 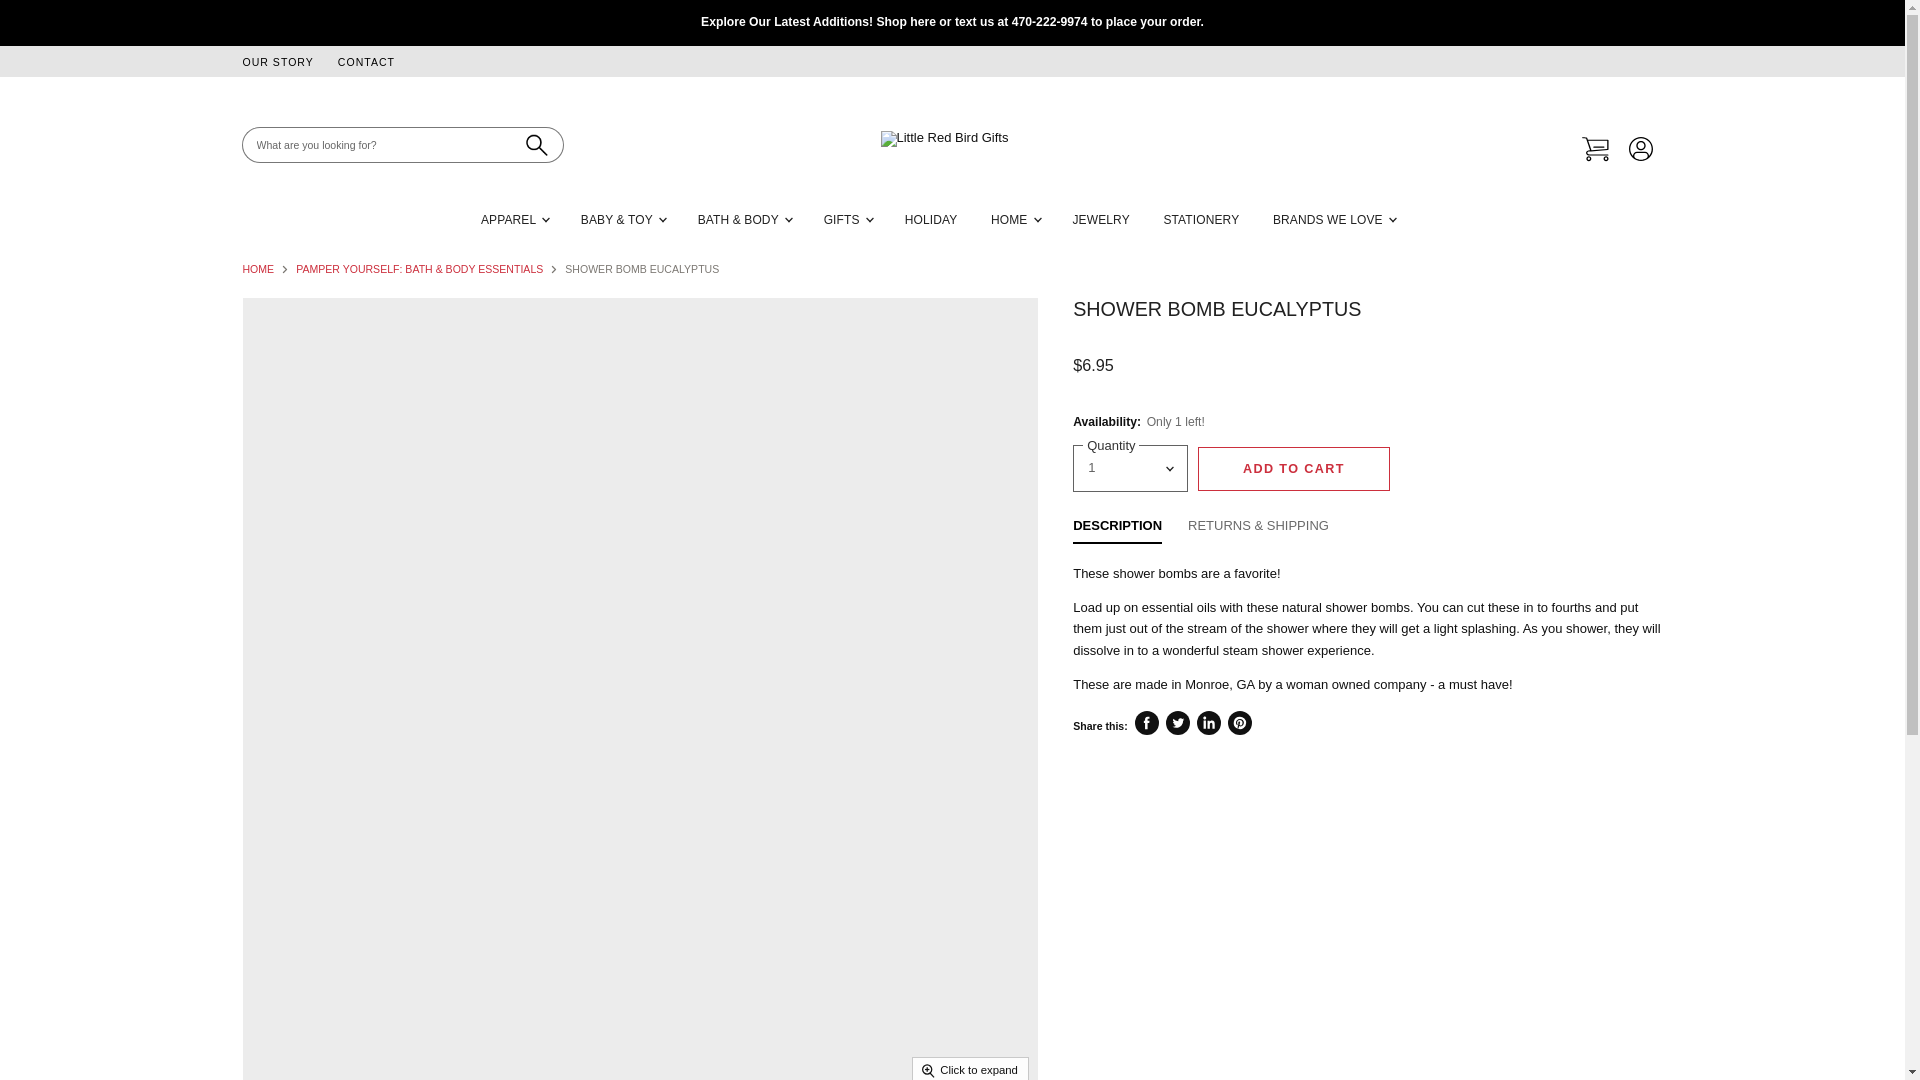 What do you see at coordinates (514, 220) in the screenshot?
I see `APPAREL` at bounding box center [514, 220].